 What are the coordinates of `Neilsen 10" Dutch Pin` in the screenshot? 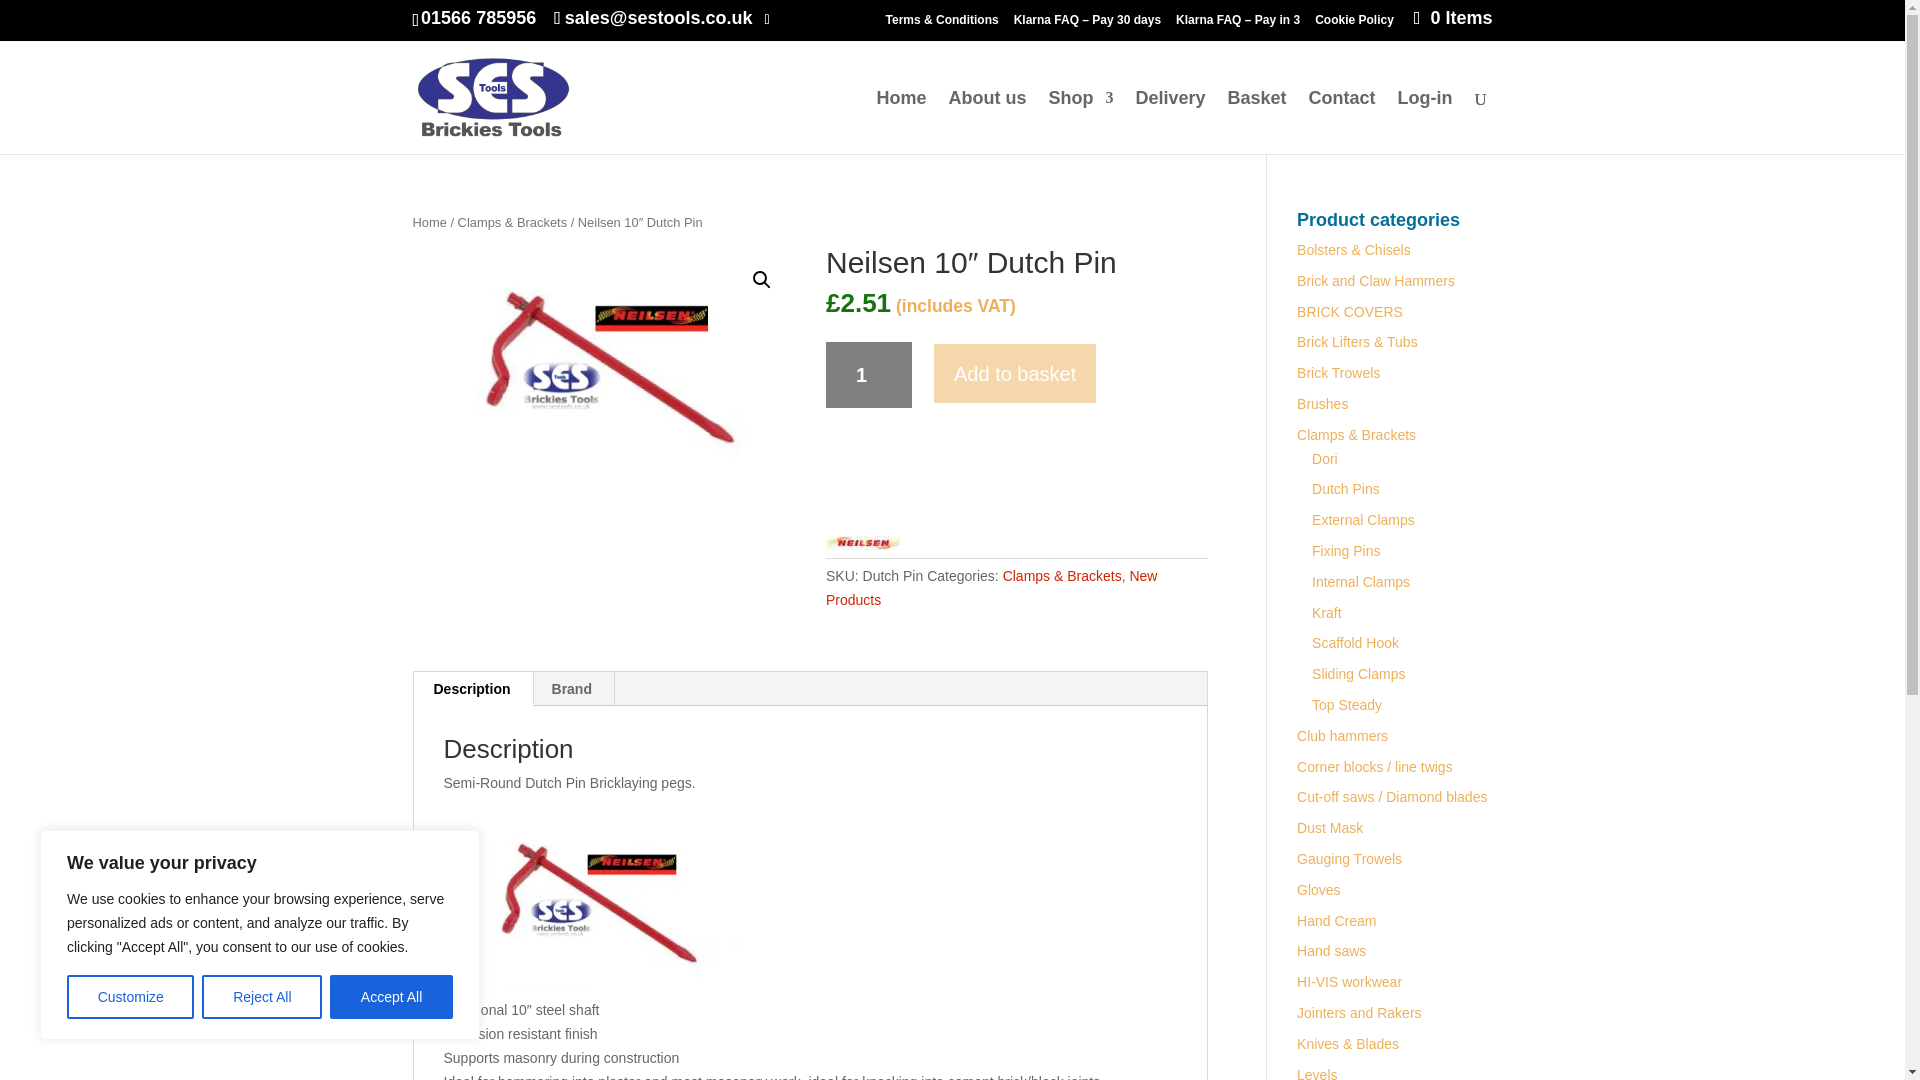 It's located at (603, 364).